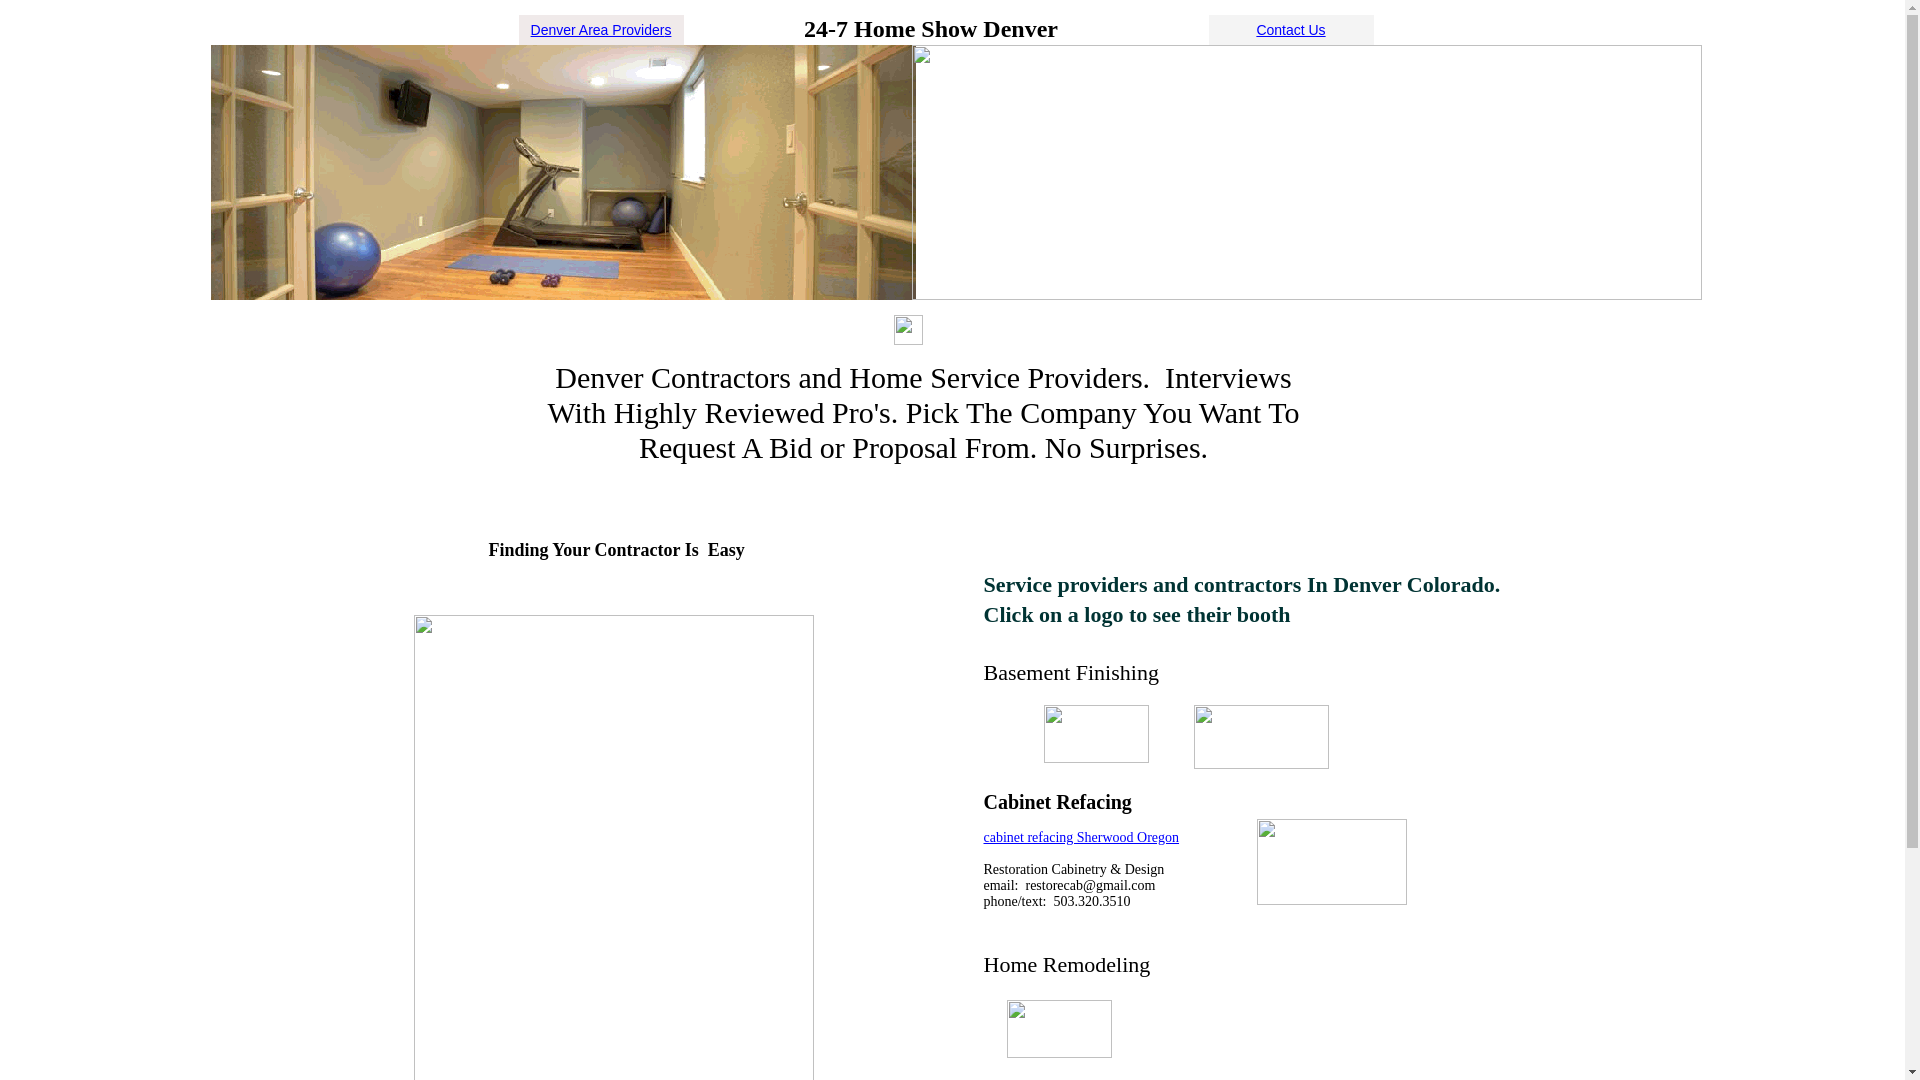  I want to click on Contact Us, so click(1290, 28).